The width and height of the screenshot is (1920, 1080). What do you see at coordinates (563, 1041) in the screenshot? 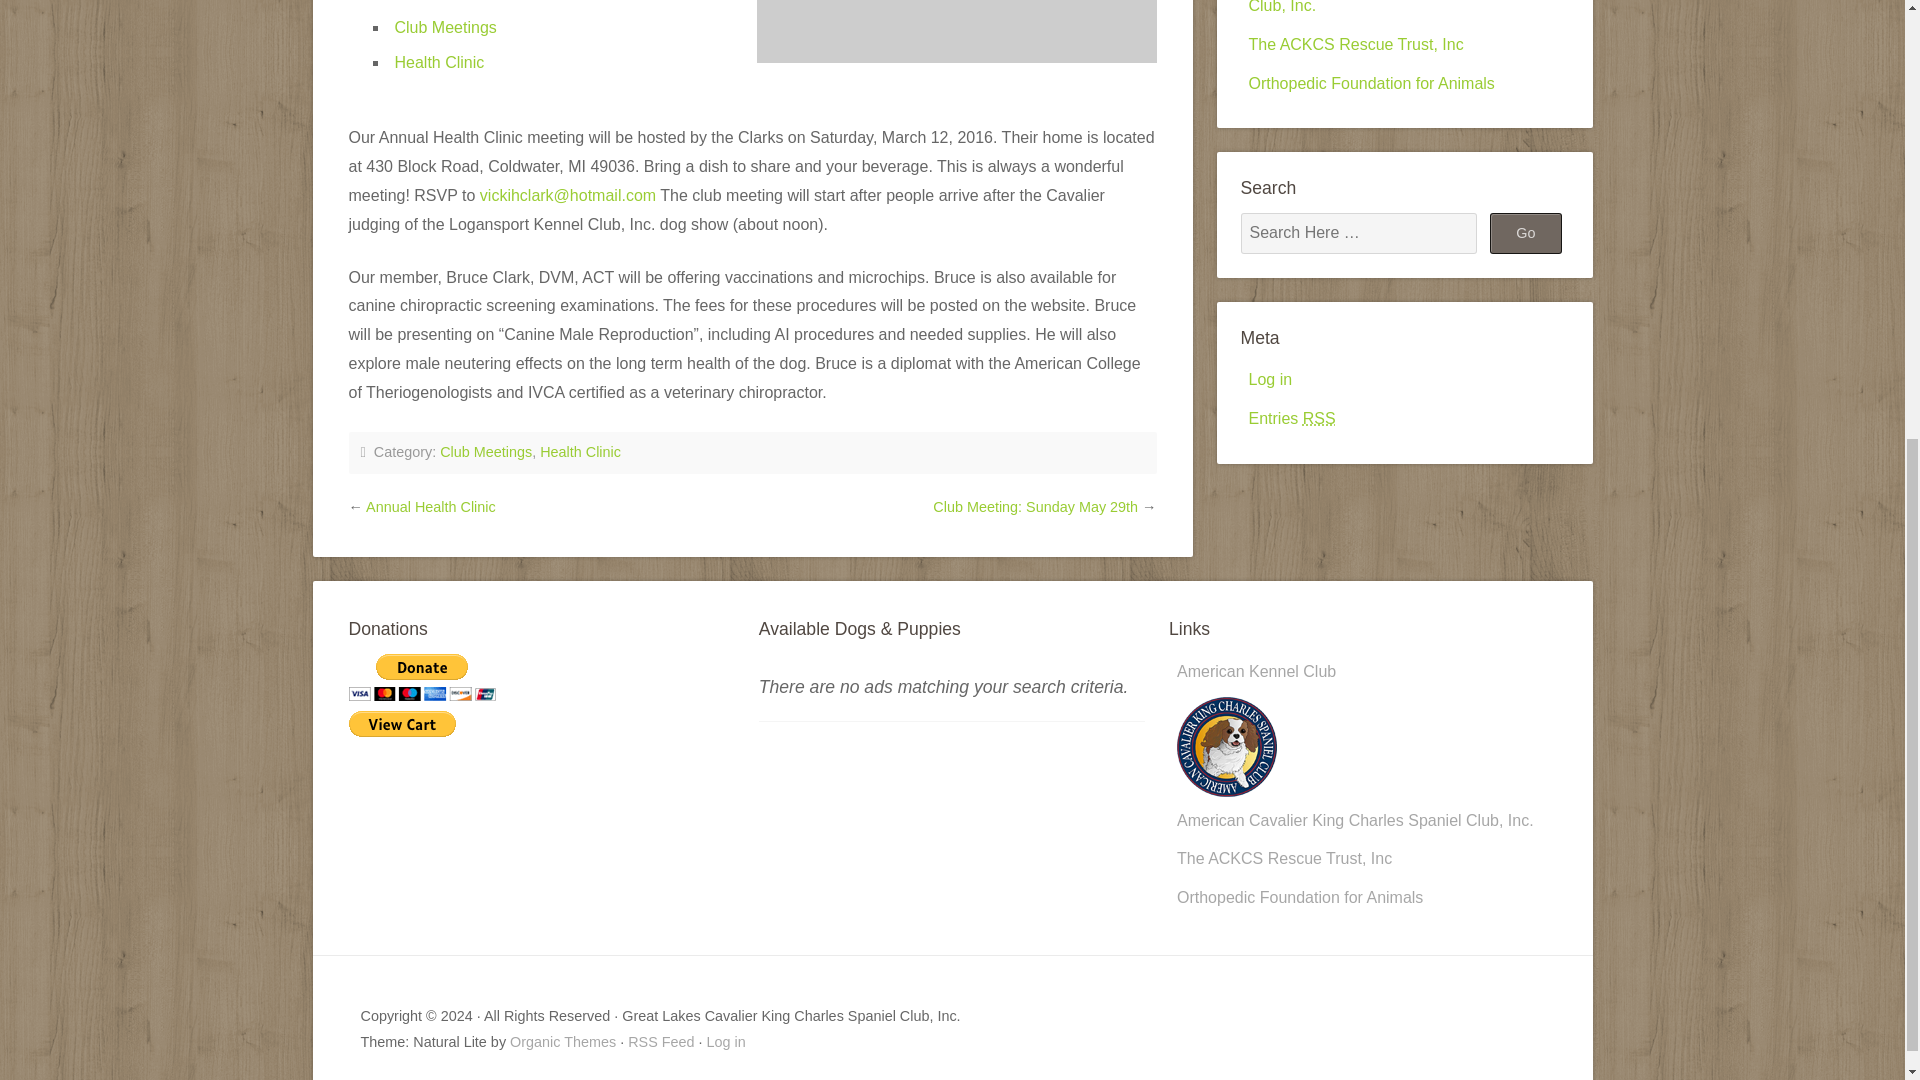
I see `Organic Themes` at bounding box center [563, 1041].